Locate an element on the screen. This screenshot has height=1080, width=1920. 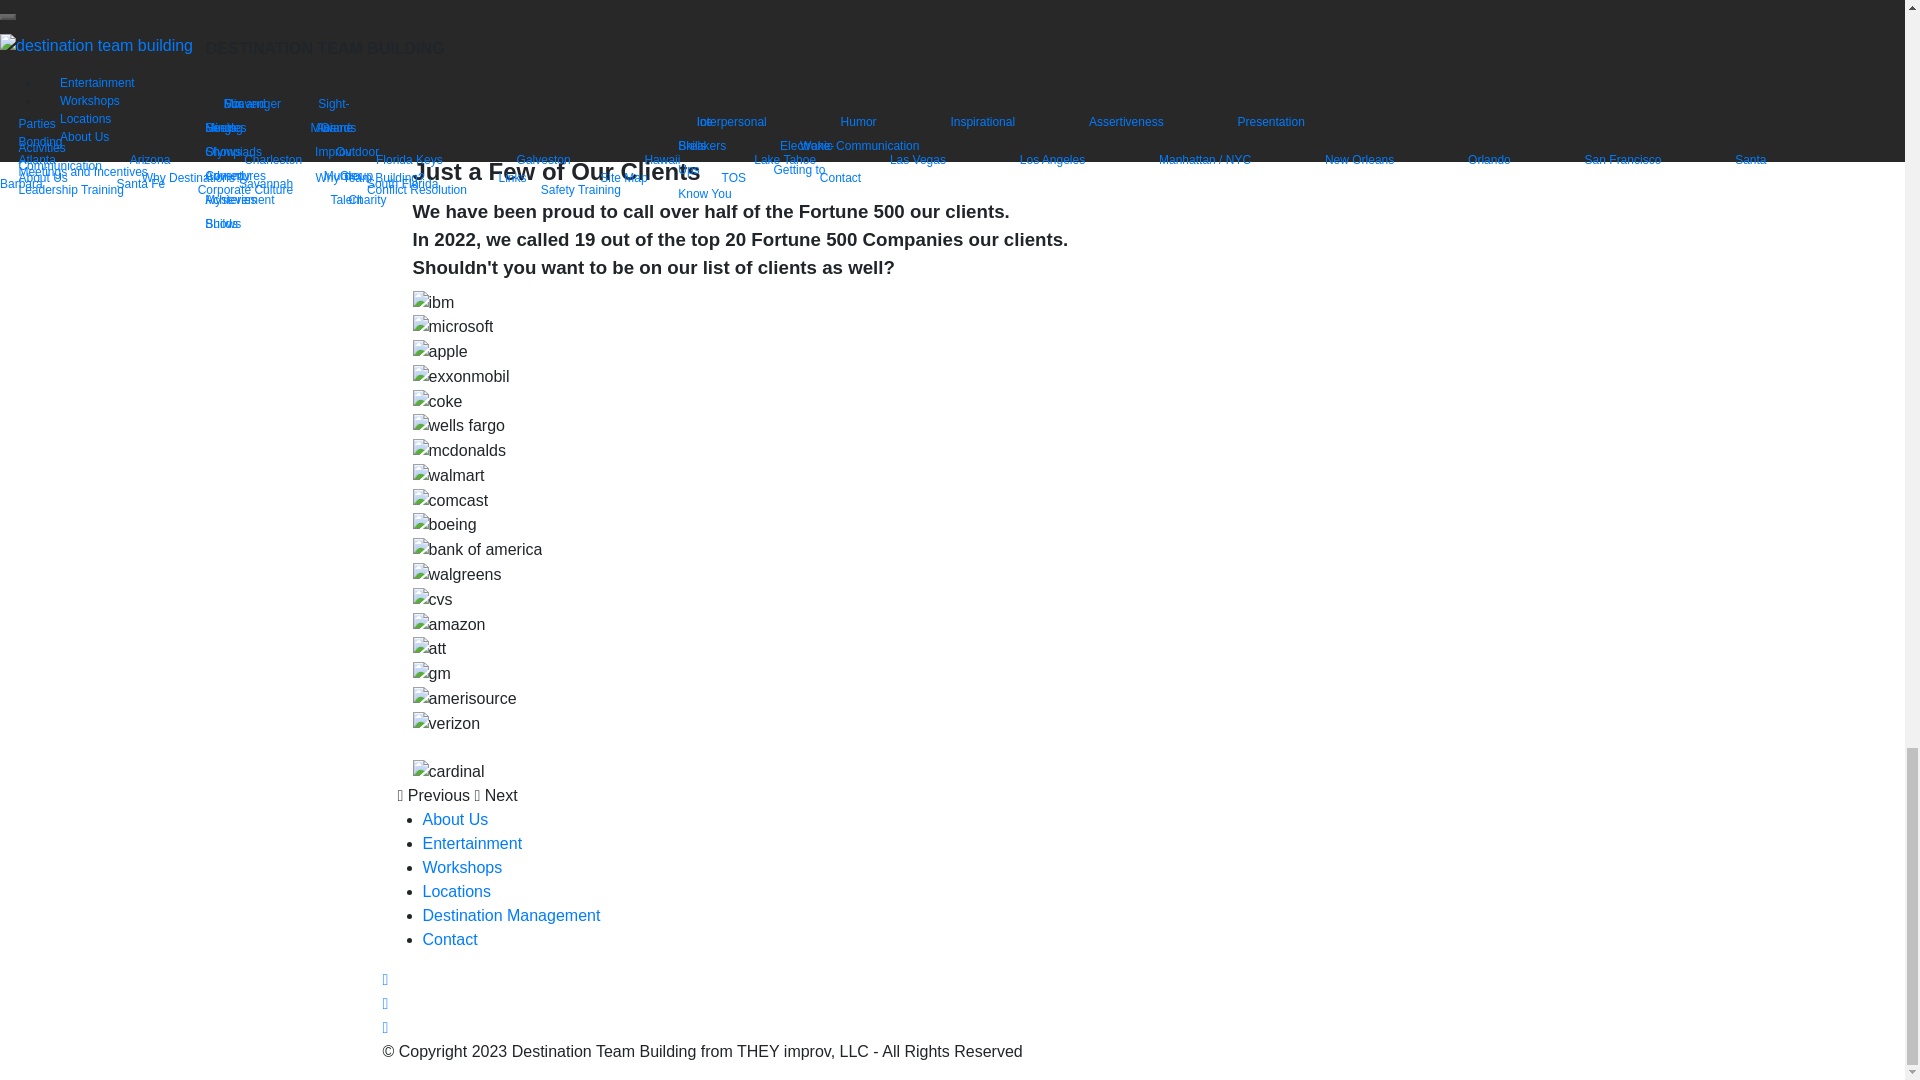
Next is located at coordinates (495, 795).